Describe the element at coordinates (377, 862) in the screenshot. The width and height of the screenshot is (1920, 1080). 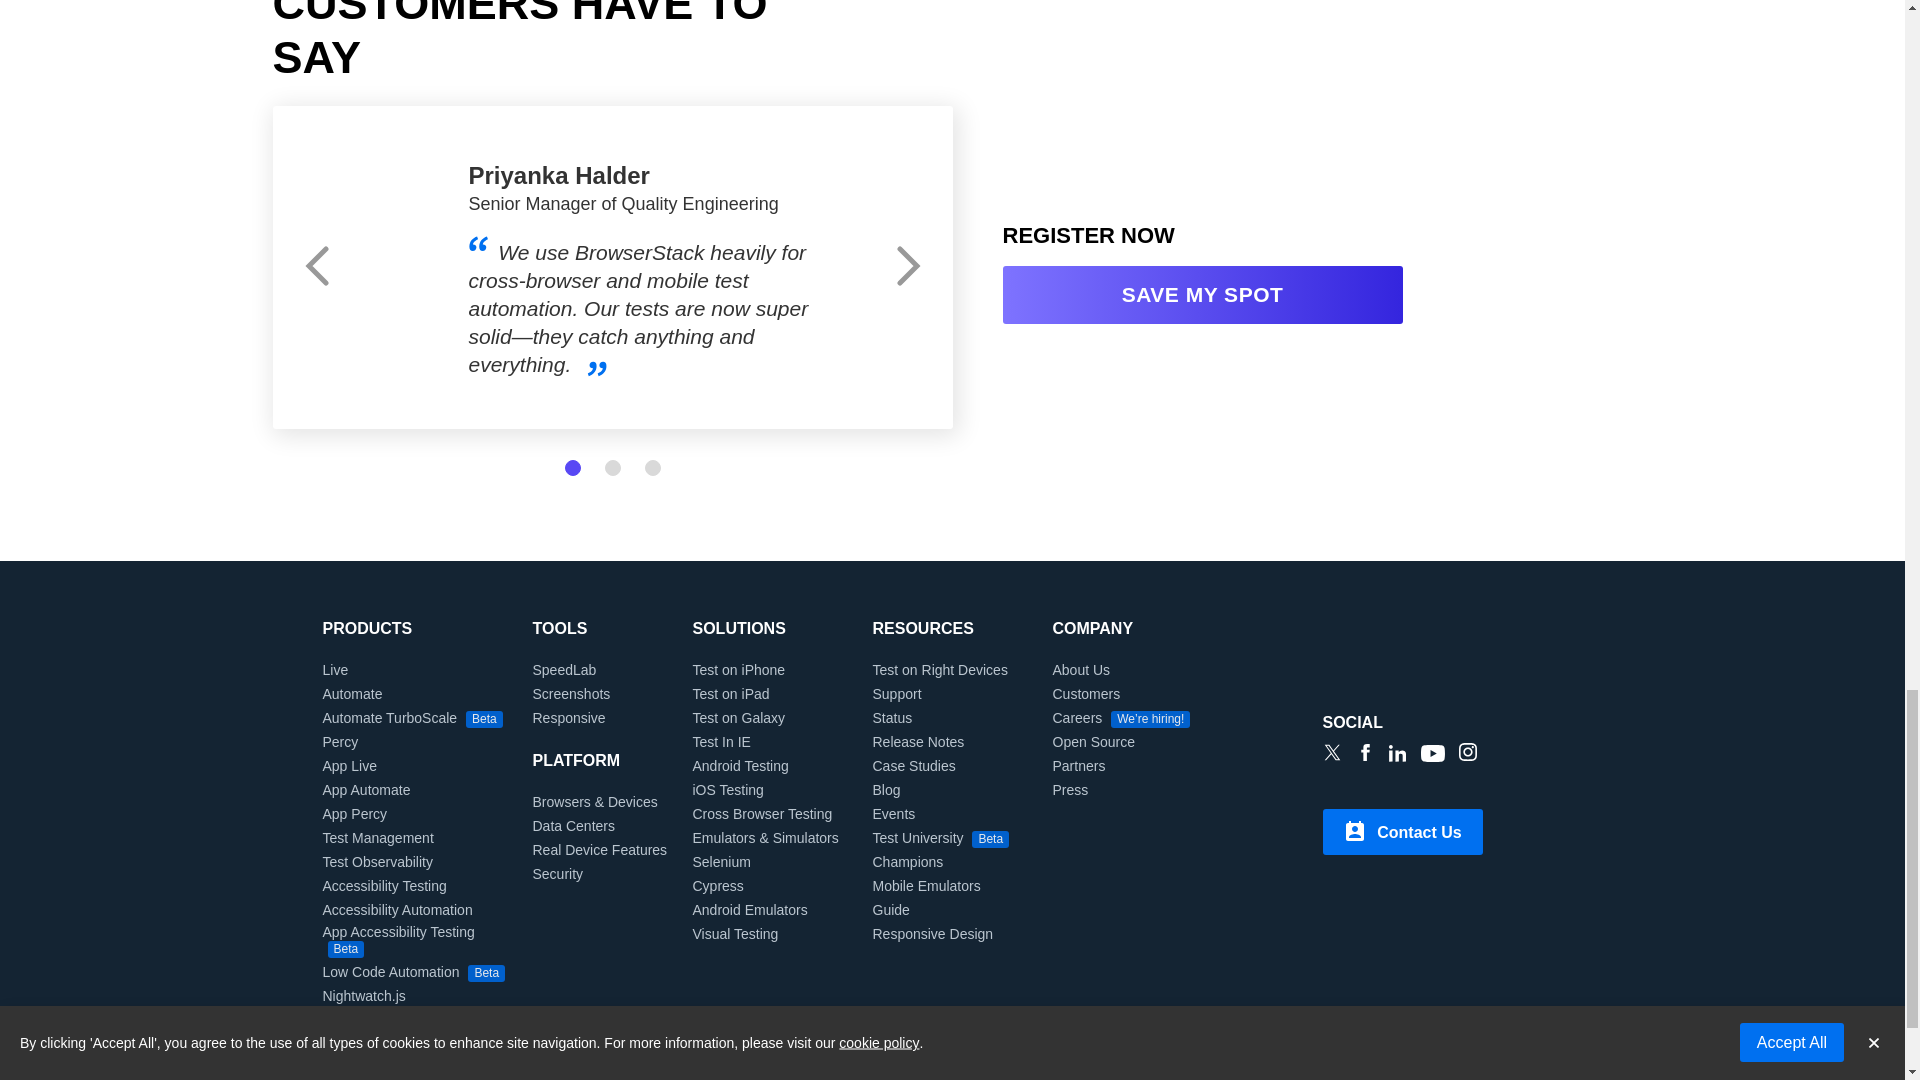
I see `Test Observability` at that location.